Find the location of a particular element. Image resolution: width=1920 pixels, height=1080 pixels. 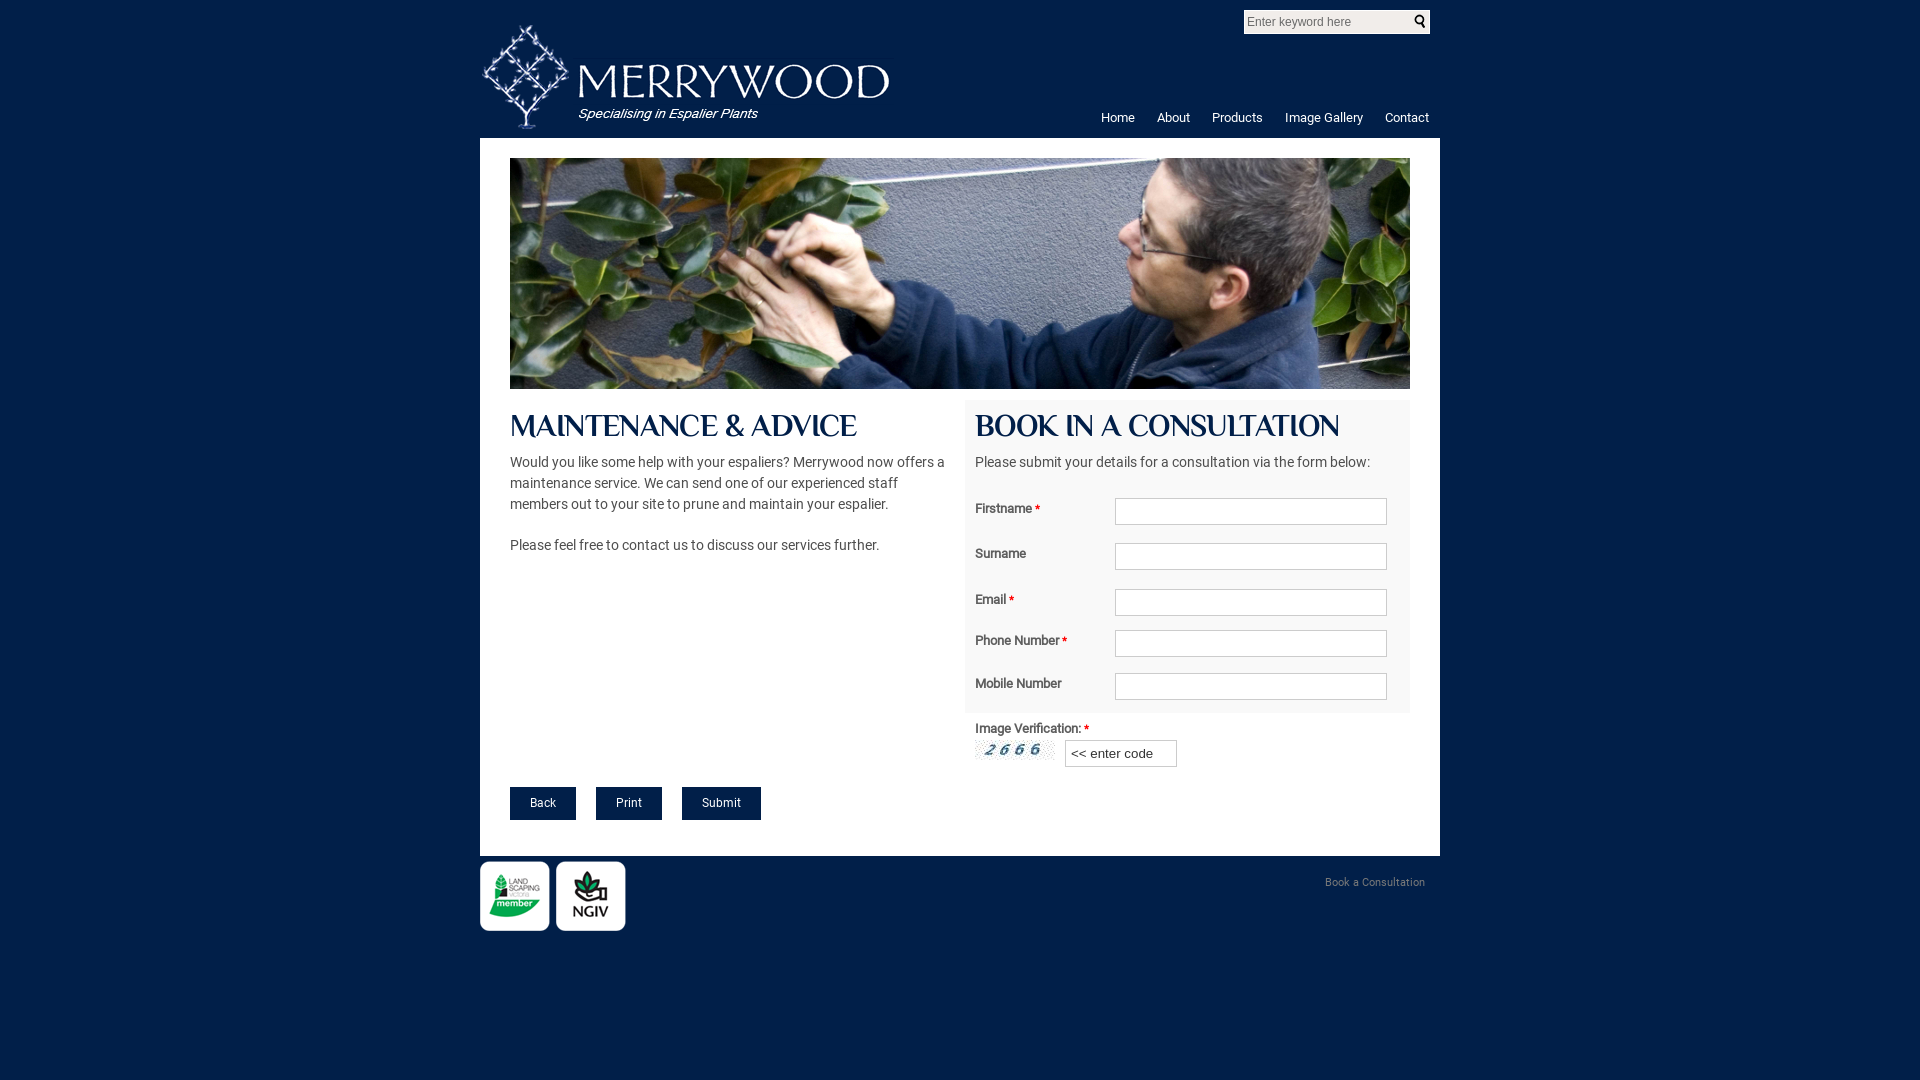

Contact is located at coordinates (1407, 116).